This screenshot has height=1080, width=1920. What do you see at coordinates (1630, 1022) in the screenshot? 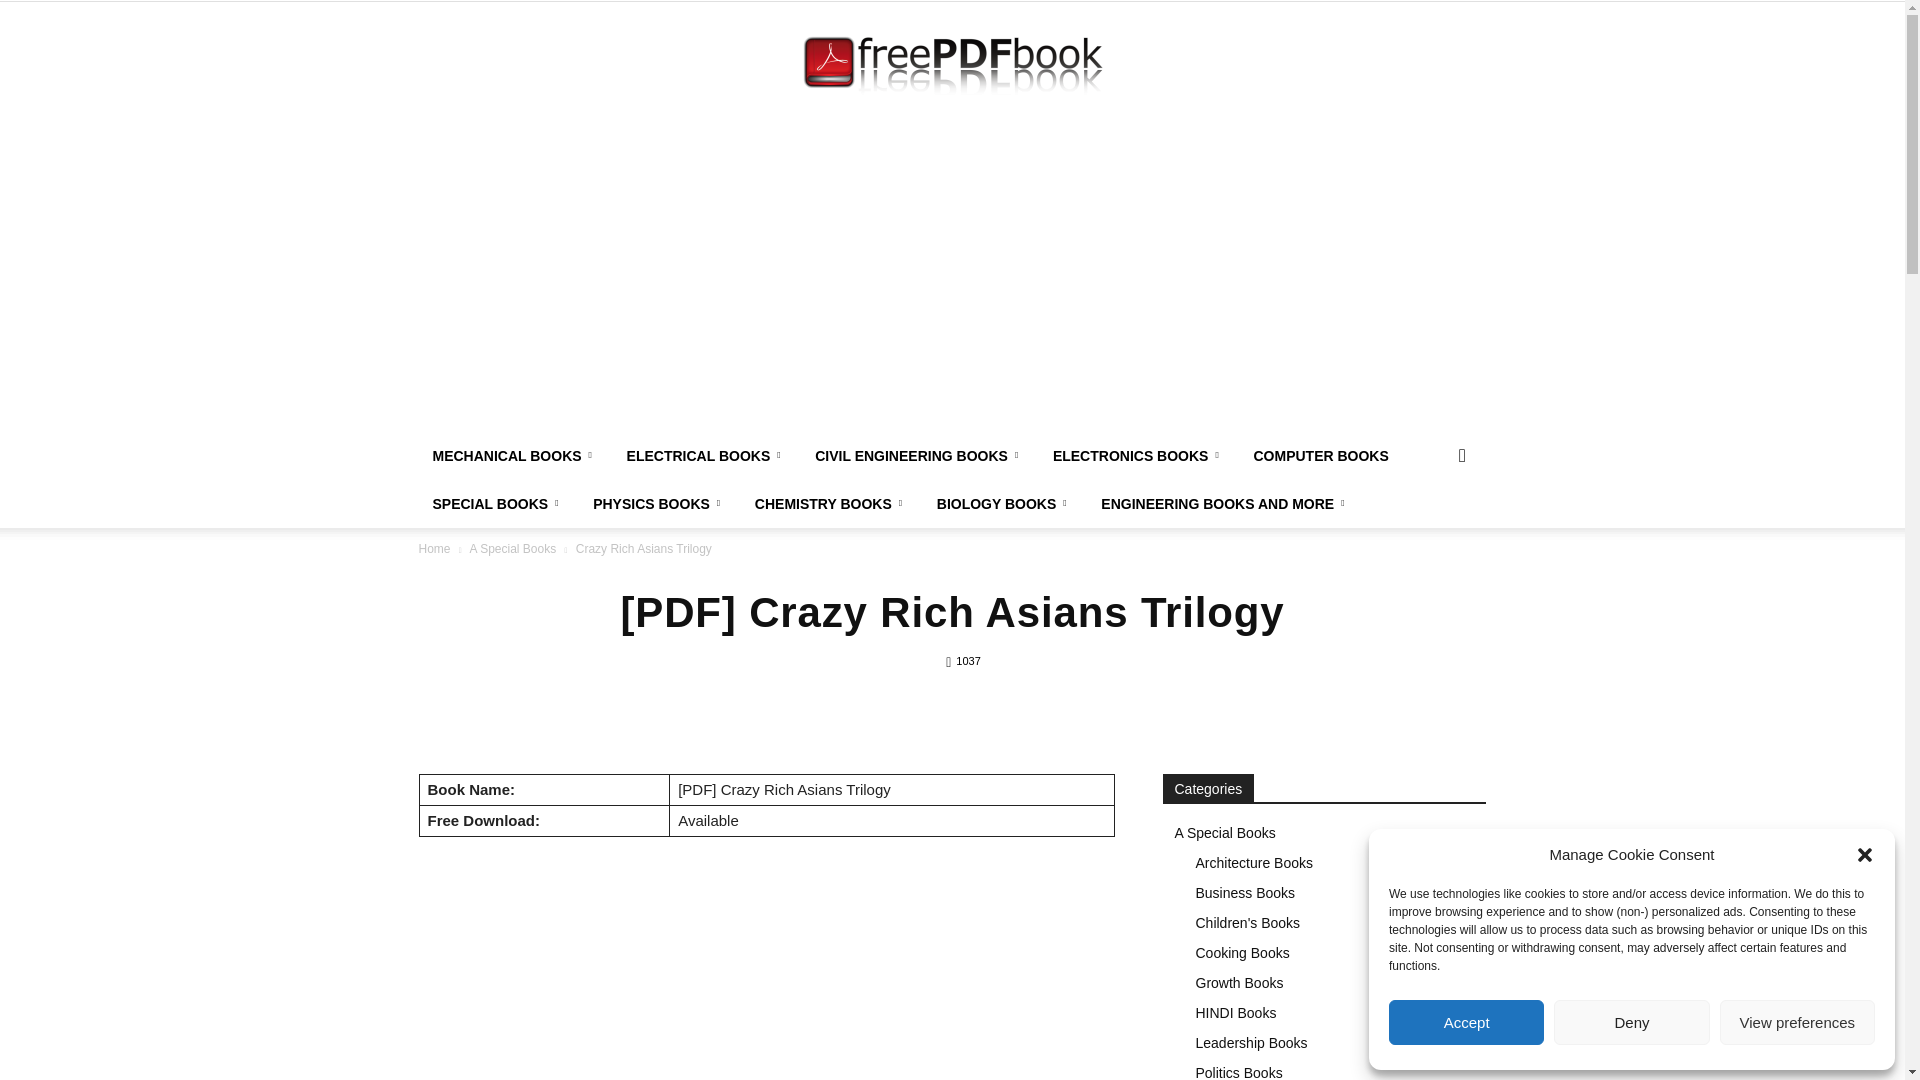
I see `Deny` at bounding box center [1630, 1022].